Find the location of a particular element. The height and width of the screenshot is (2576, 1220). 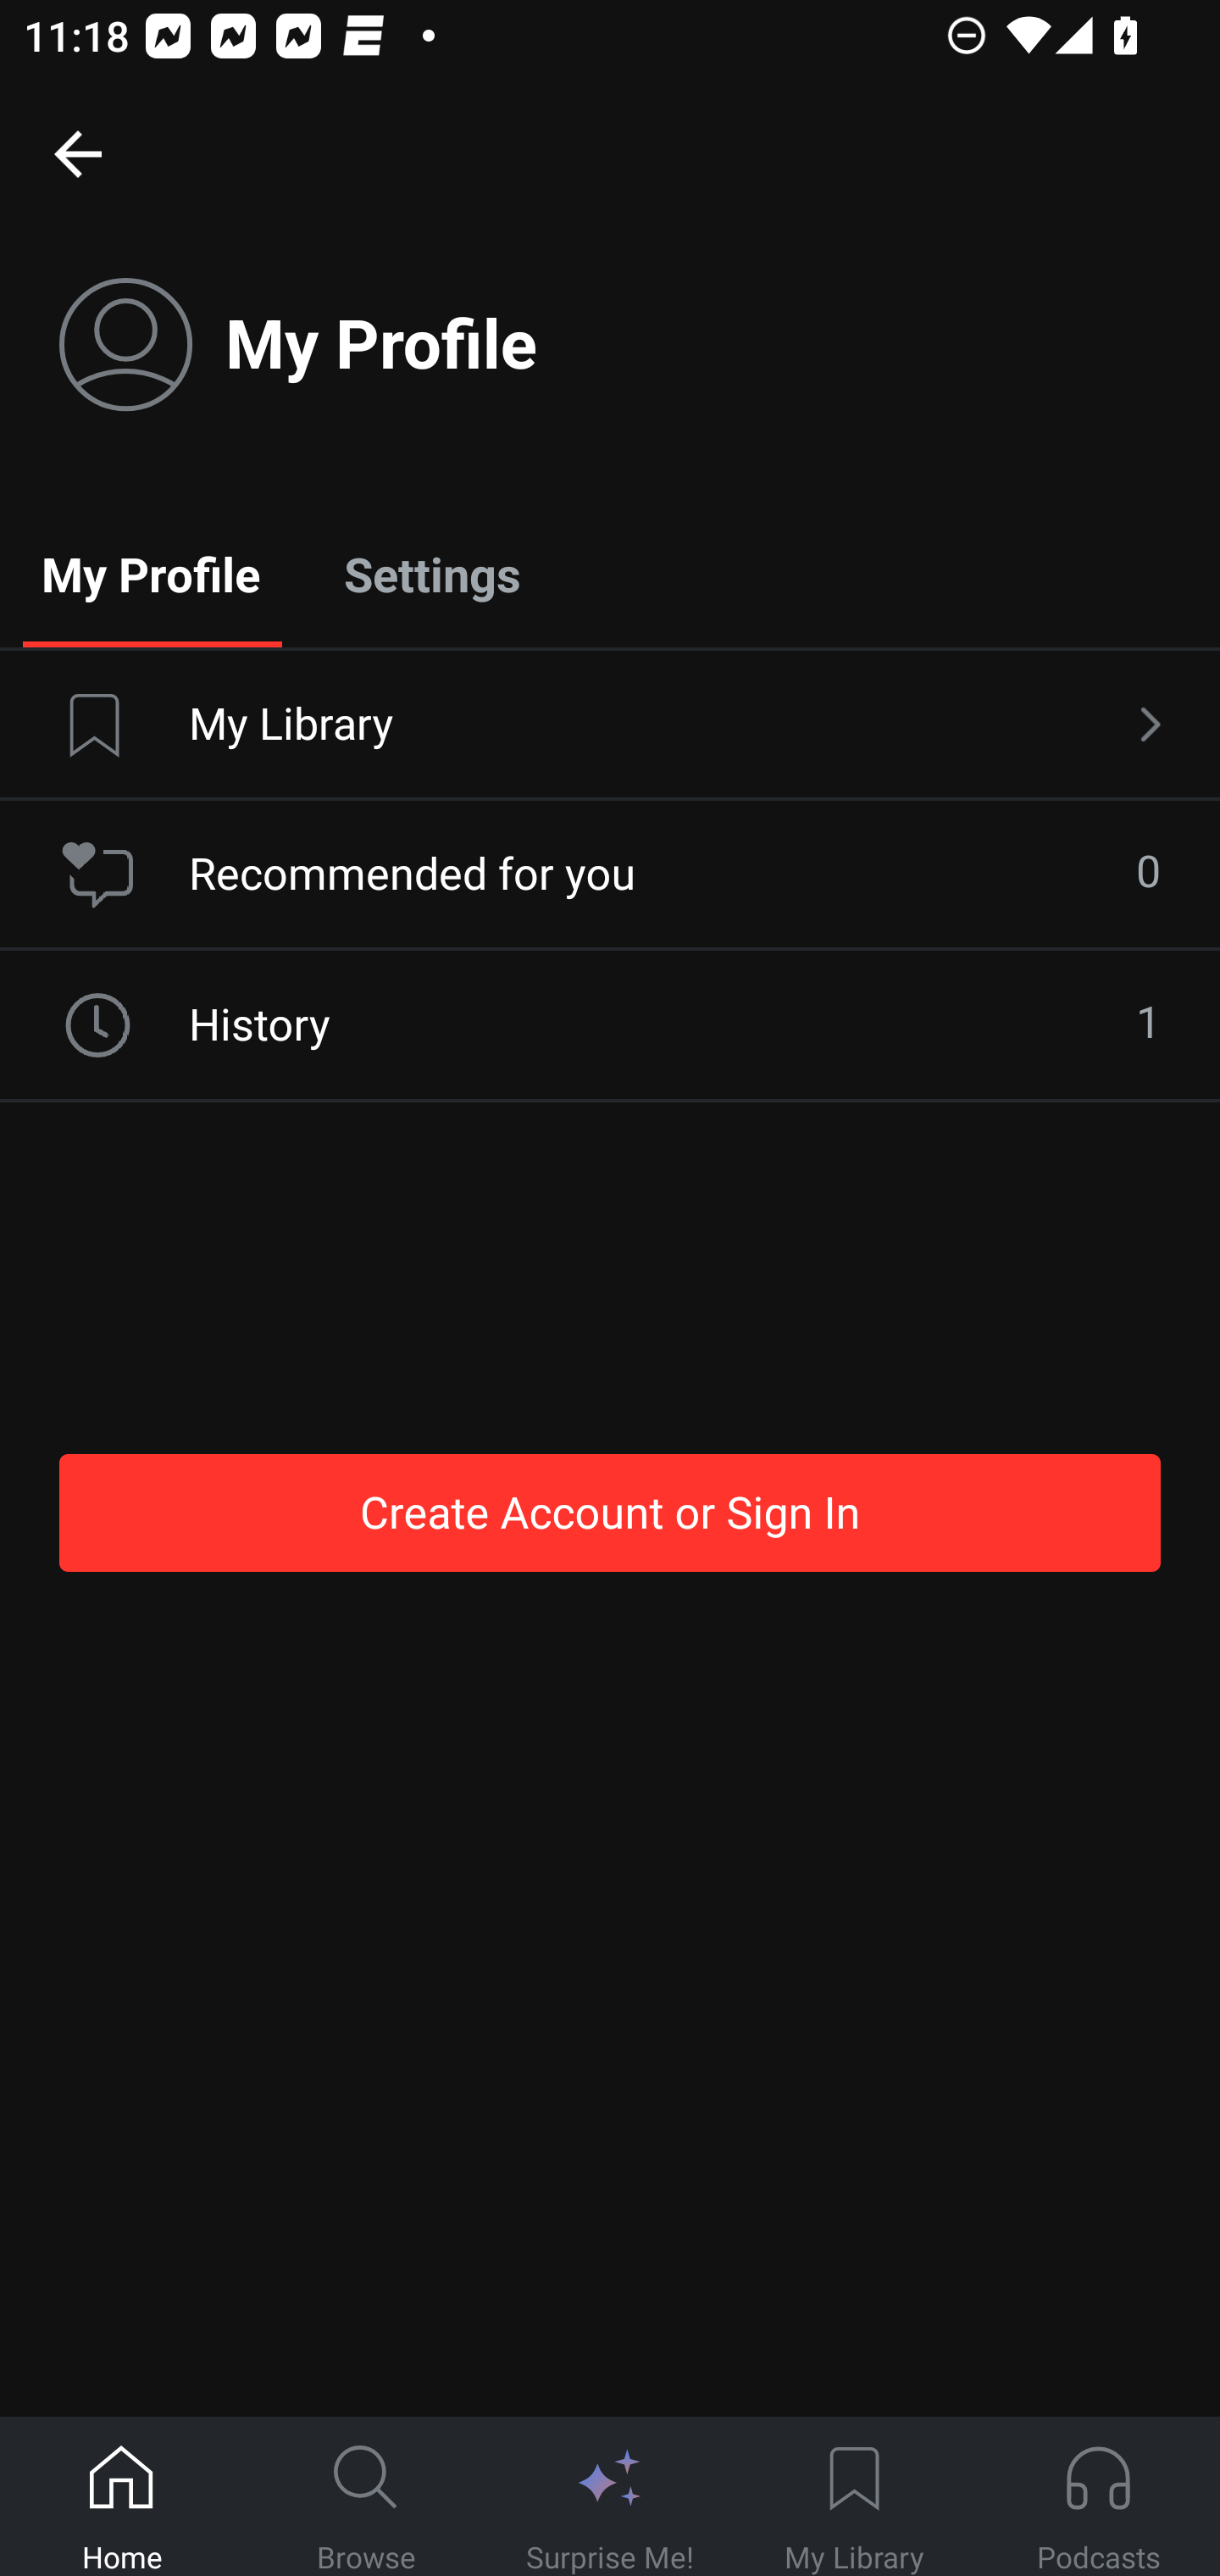

Settings is located at coordinates (432, 573).